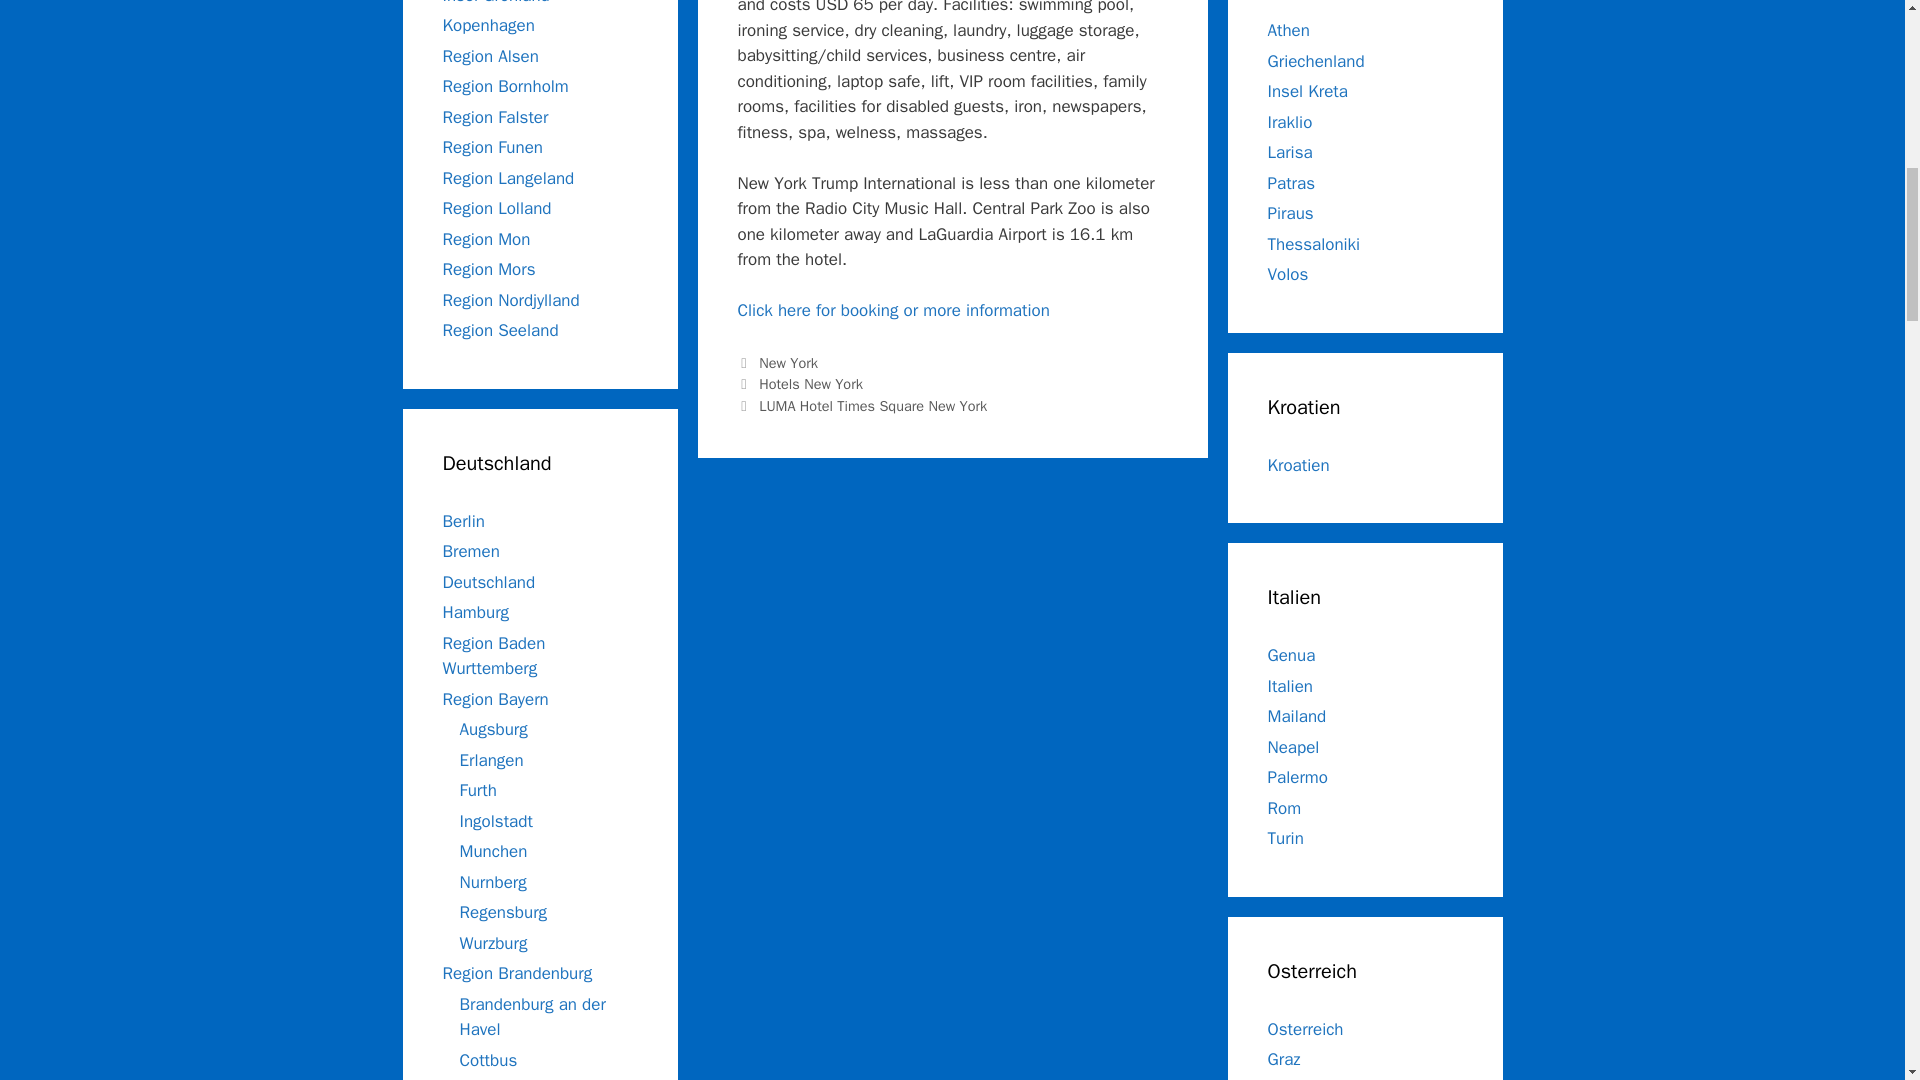 This screenshot has width=1920, height=1080. Describe the element at coordinates (494, 729) in the screenshot. I see `Augsburg` at that location.